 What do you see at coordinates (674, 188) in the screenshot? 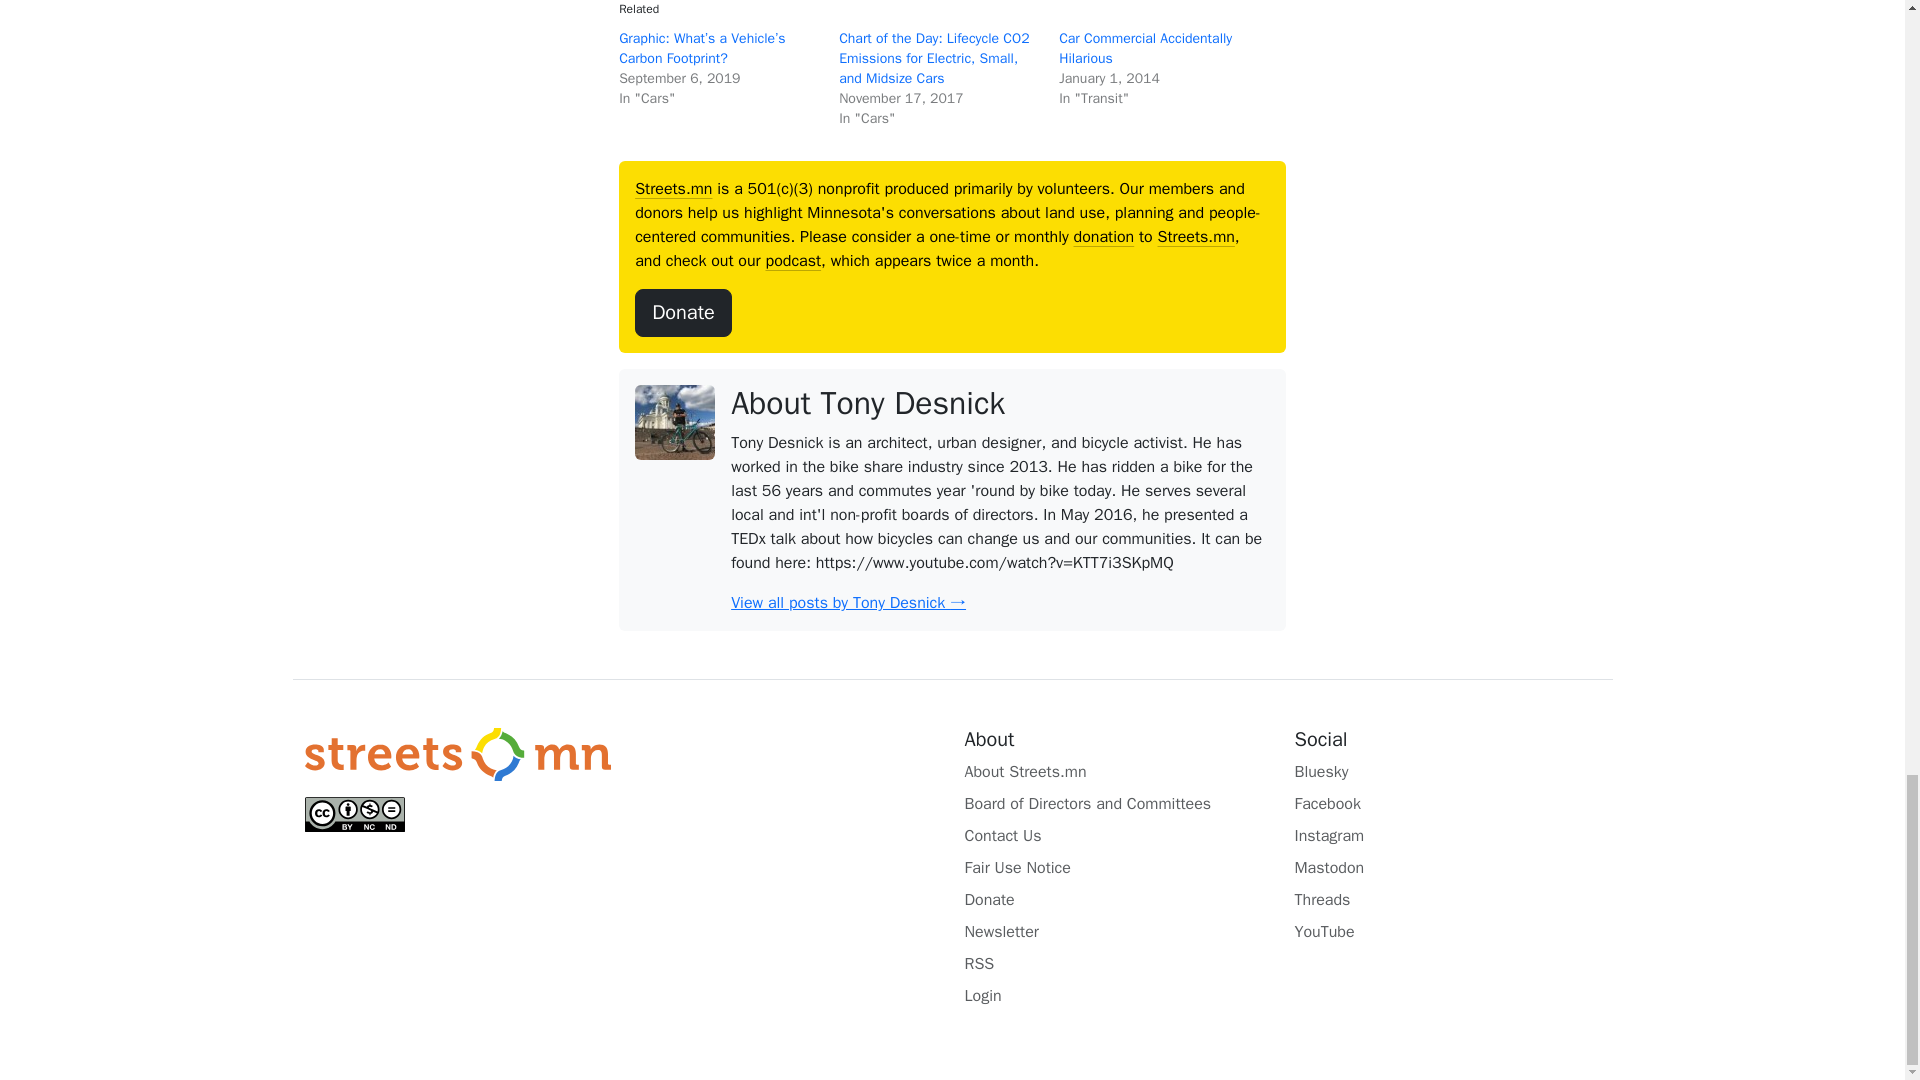
I see `Streets.mn` at bounding box center [674, 188].